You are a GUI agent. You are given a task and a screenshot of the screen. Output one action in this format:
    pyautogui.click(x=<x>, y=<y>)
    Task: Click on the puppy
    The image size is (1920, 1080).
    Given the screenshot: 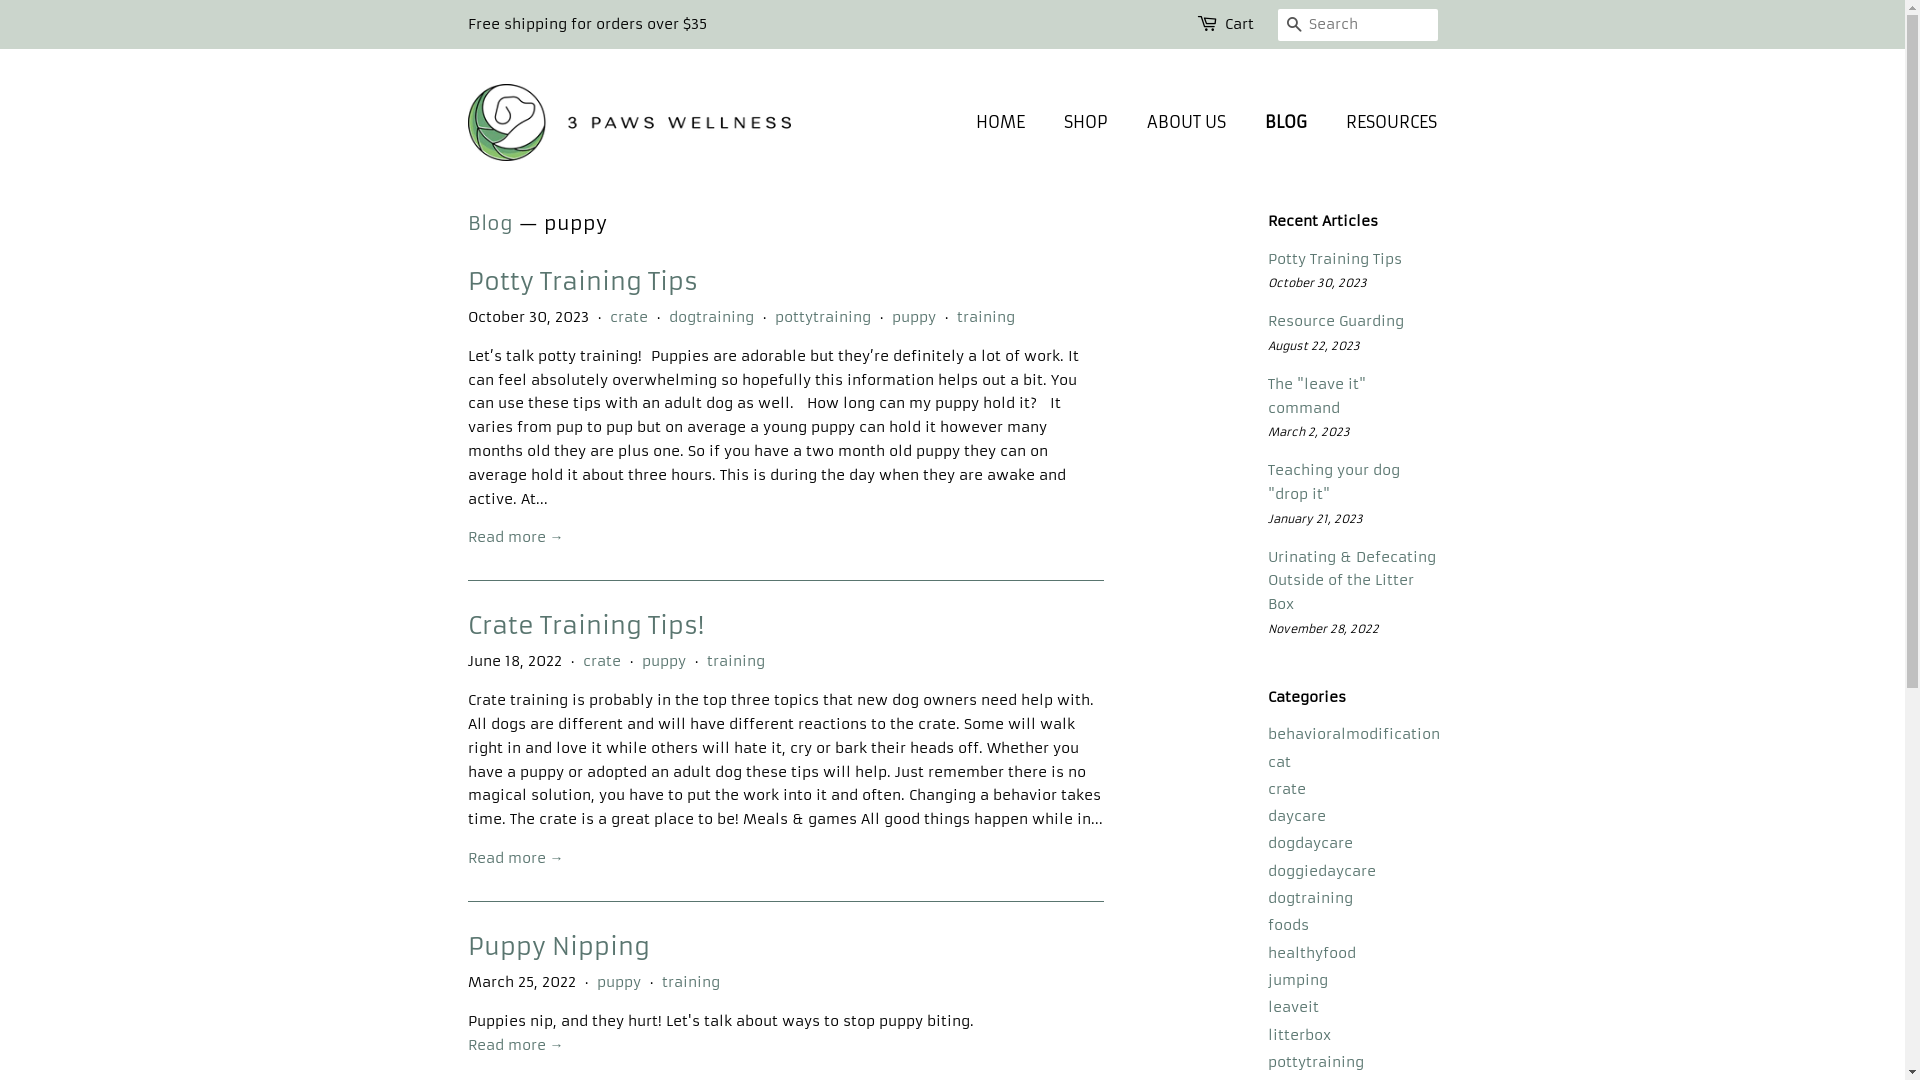 What is the action you would take?
    pyautogui.click(x=618, y=982)
    